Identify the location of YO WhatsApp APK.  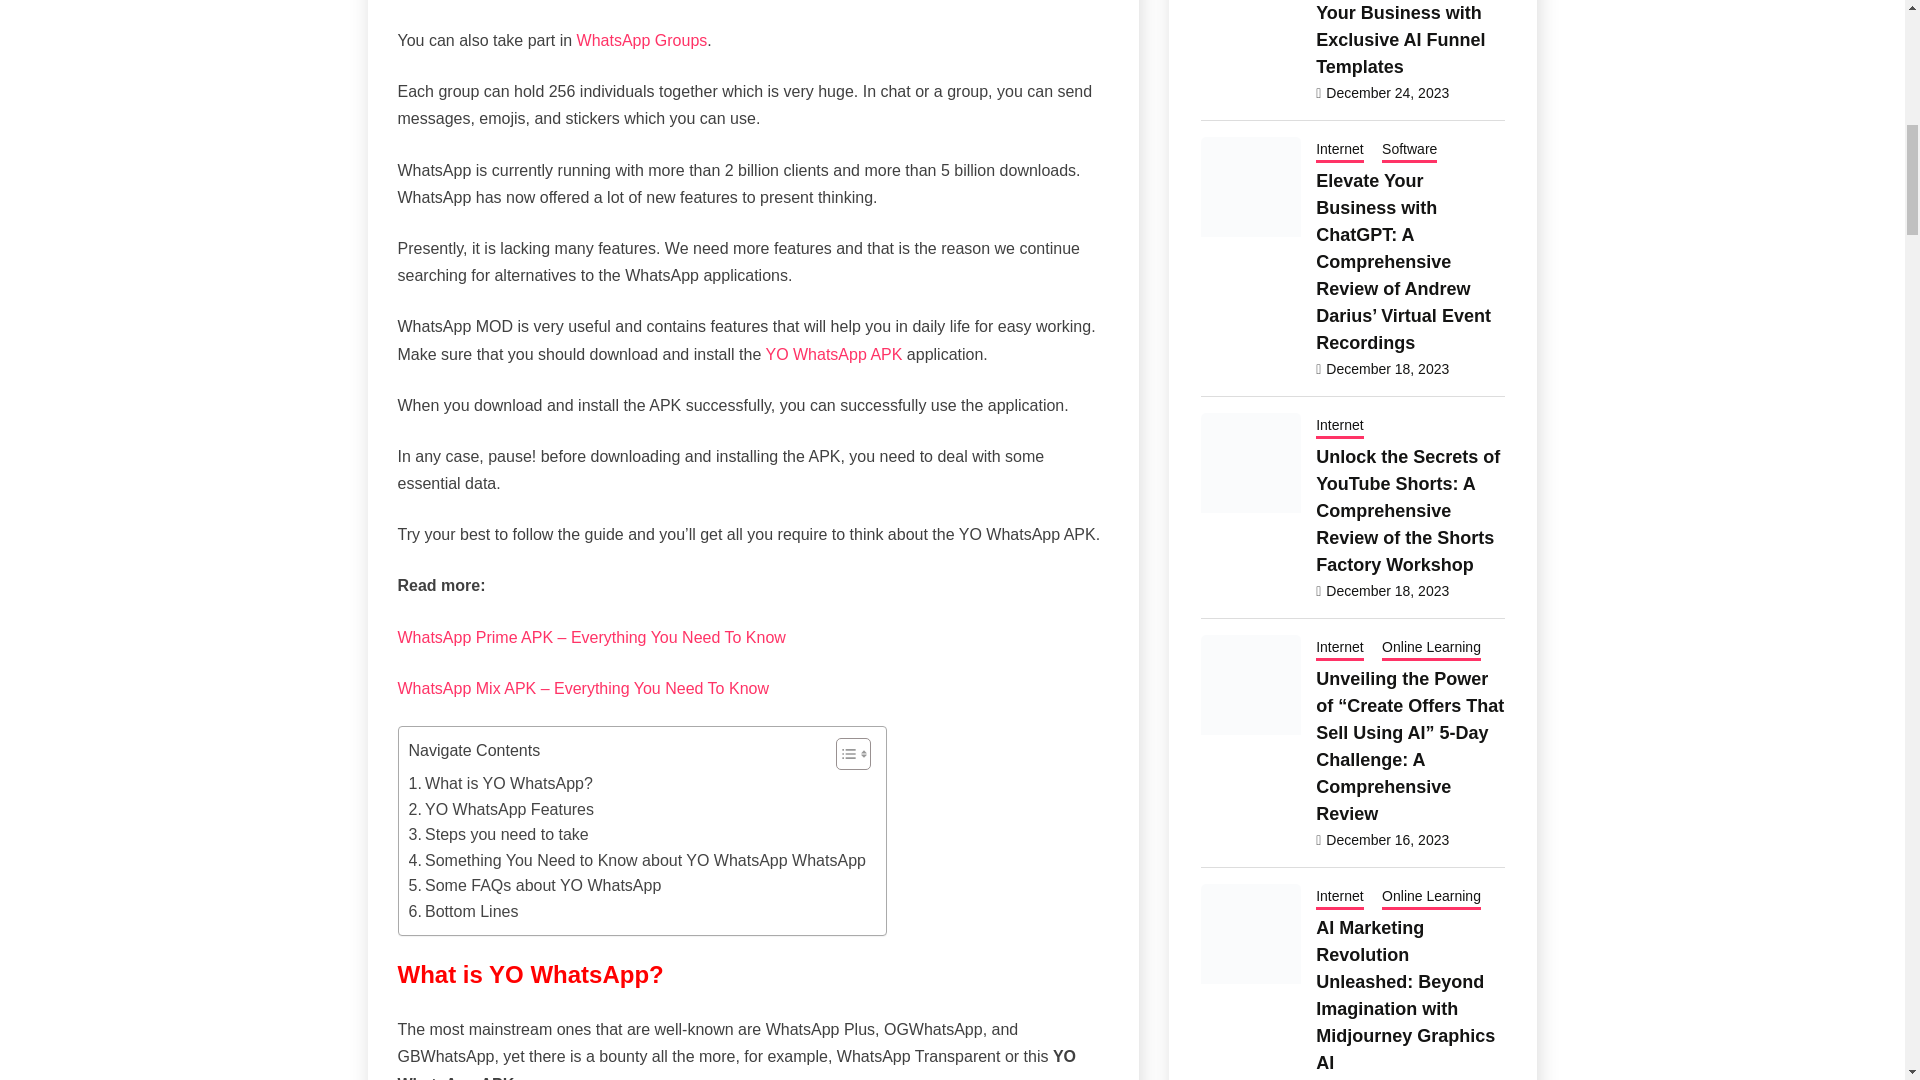
(831, 354).